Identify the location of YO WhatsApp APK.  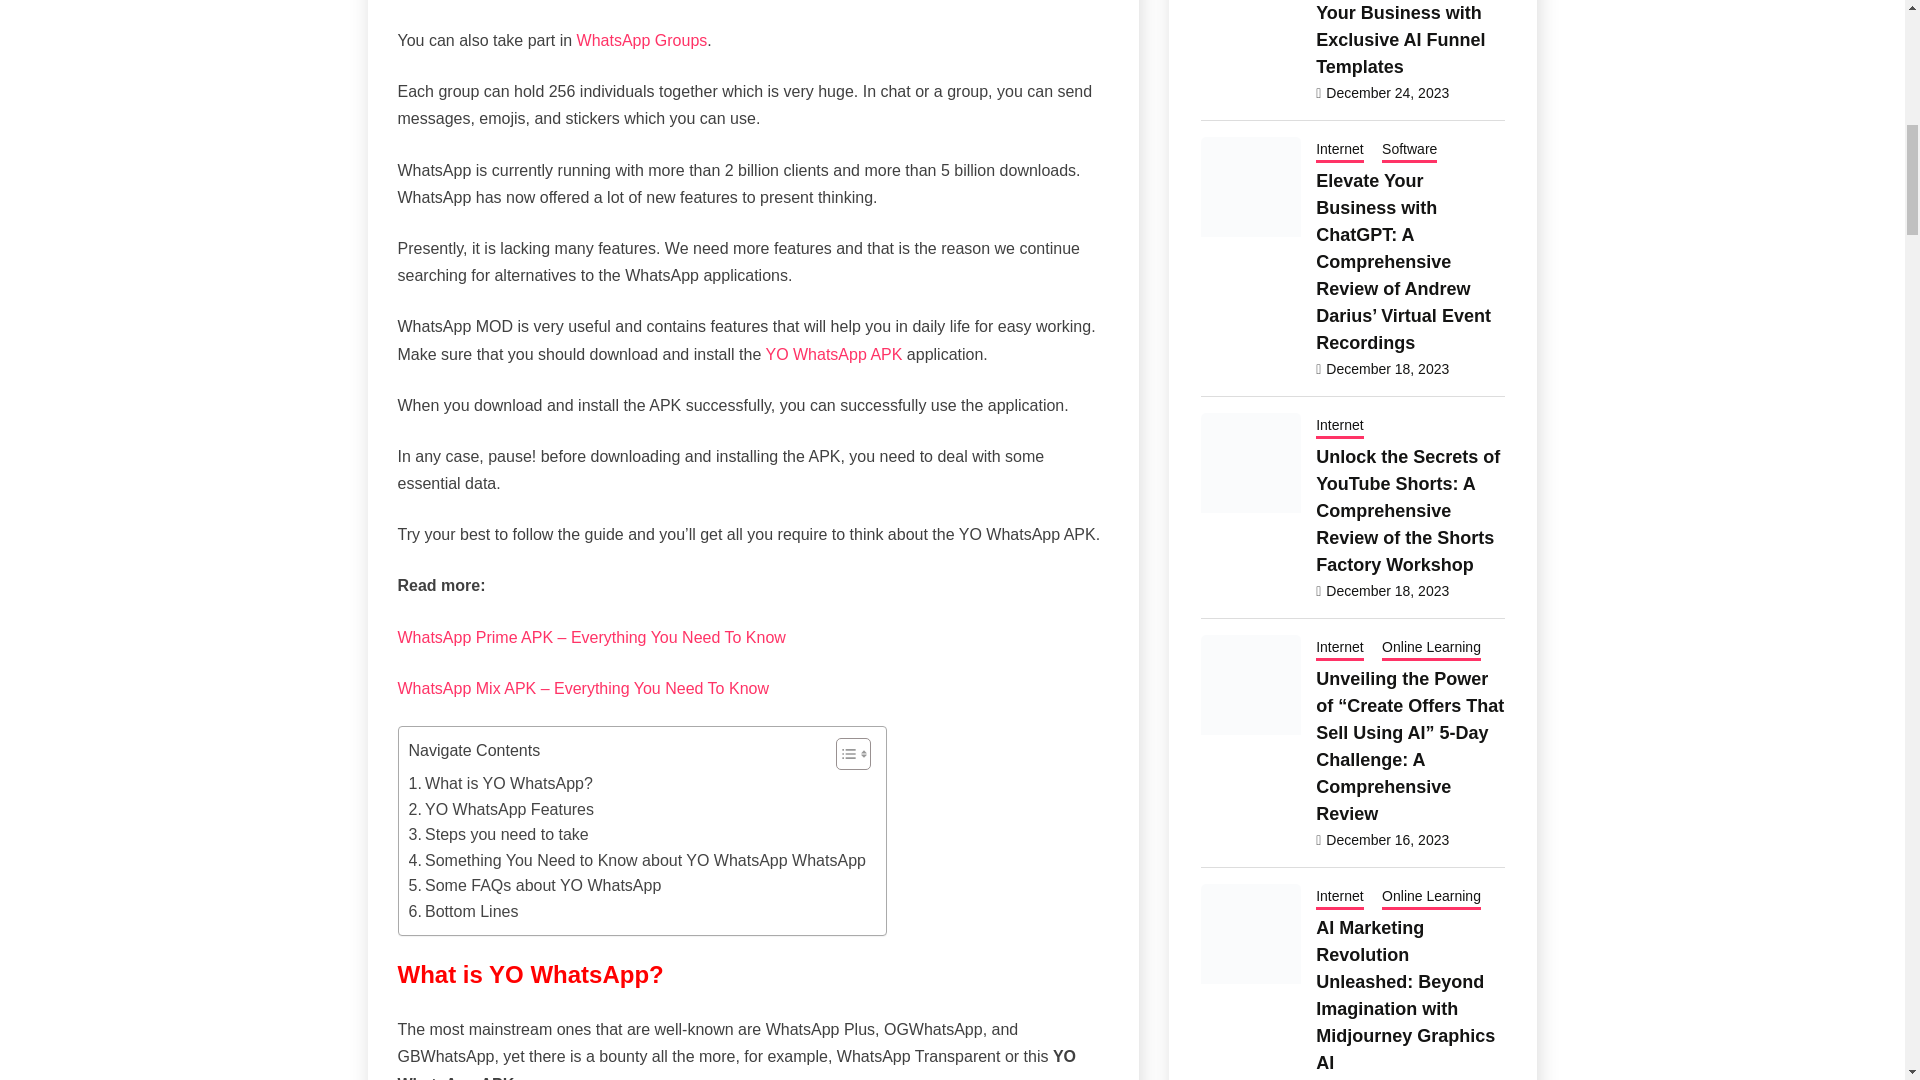
(831, 354).